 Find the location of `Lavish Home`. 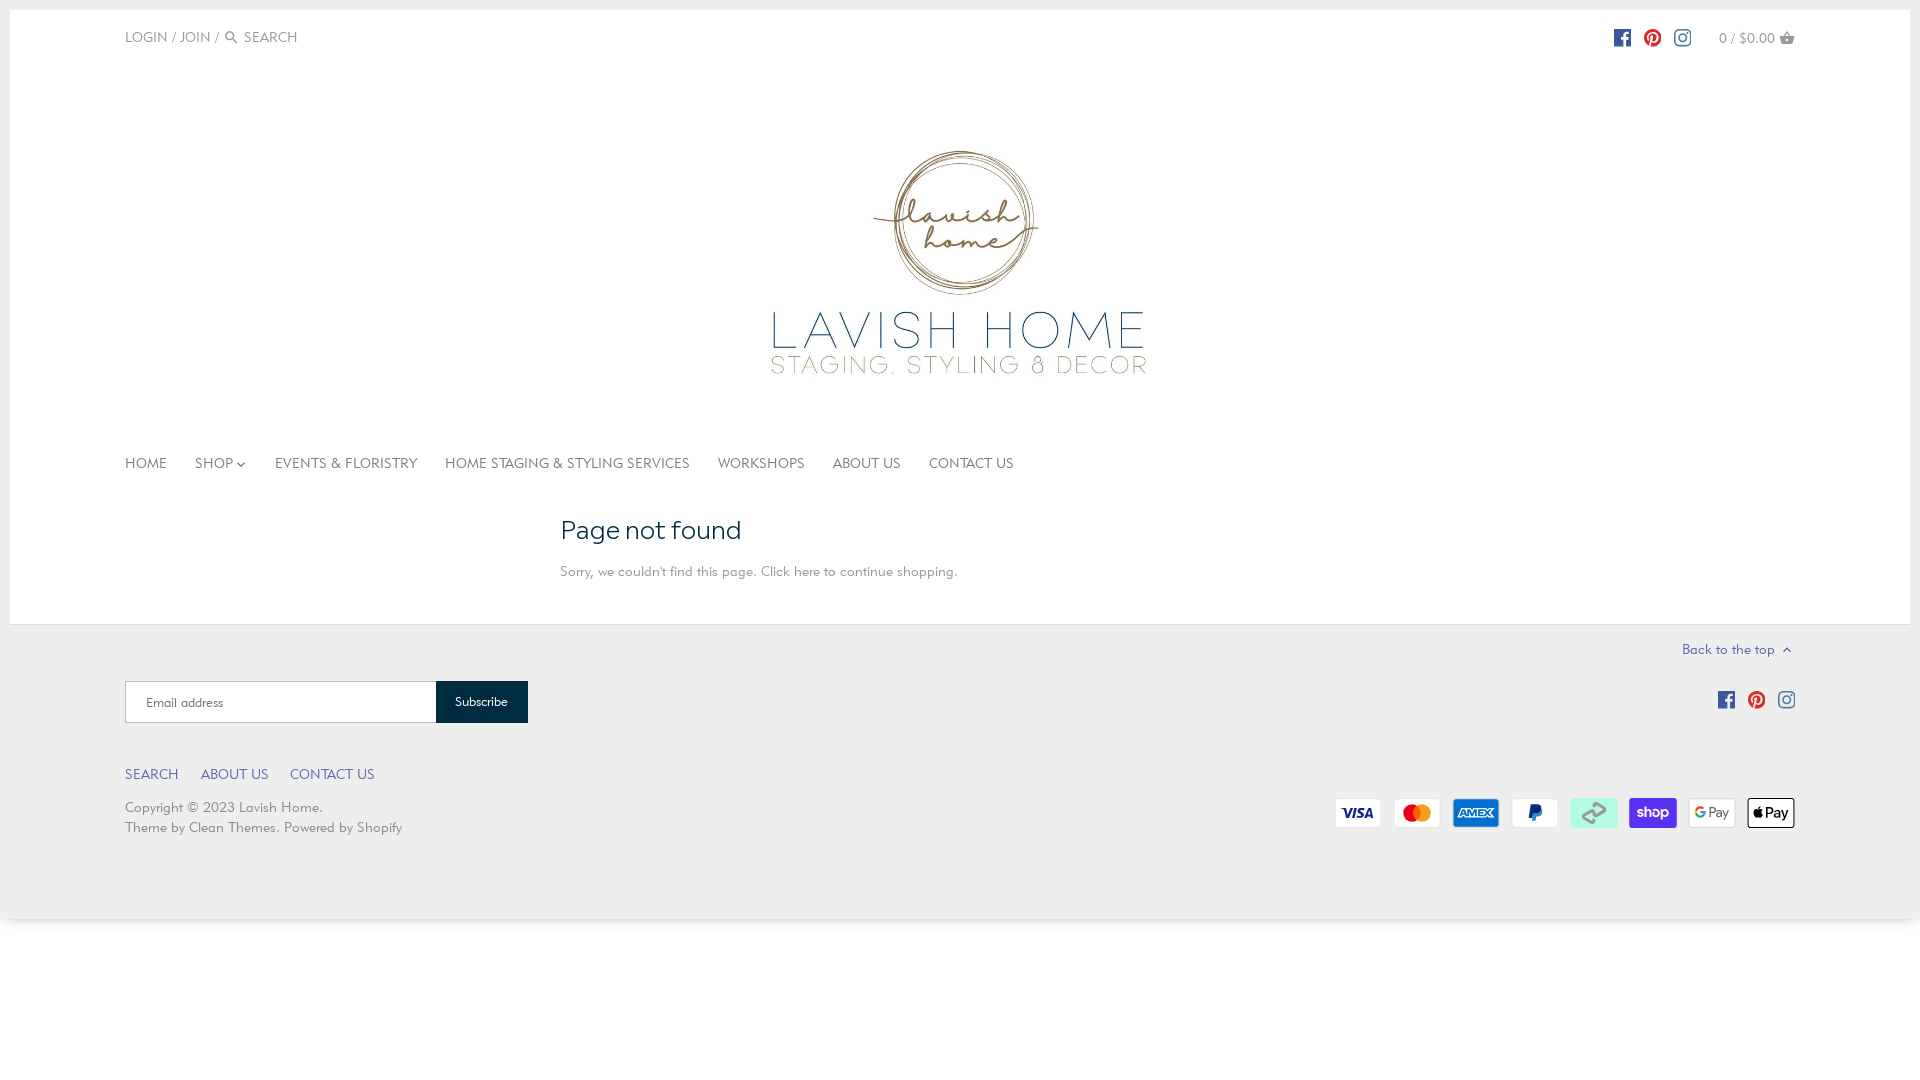

Lavish Home is located at coordinates (279, 807).